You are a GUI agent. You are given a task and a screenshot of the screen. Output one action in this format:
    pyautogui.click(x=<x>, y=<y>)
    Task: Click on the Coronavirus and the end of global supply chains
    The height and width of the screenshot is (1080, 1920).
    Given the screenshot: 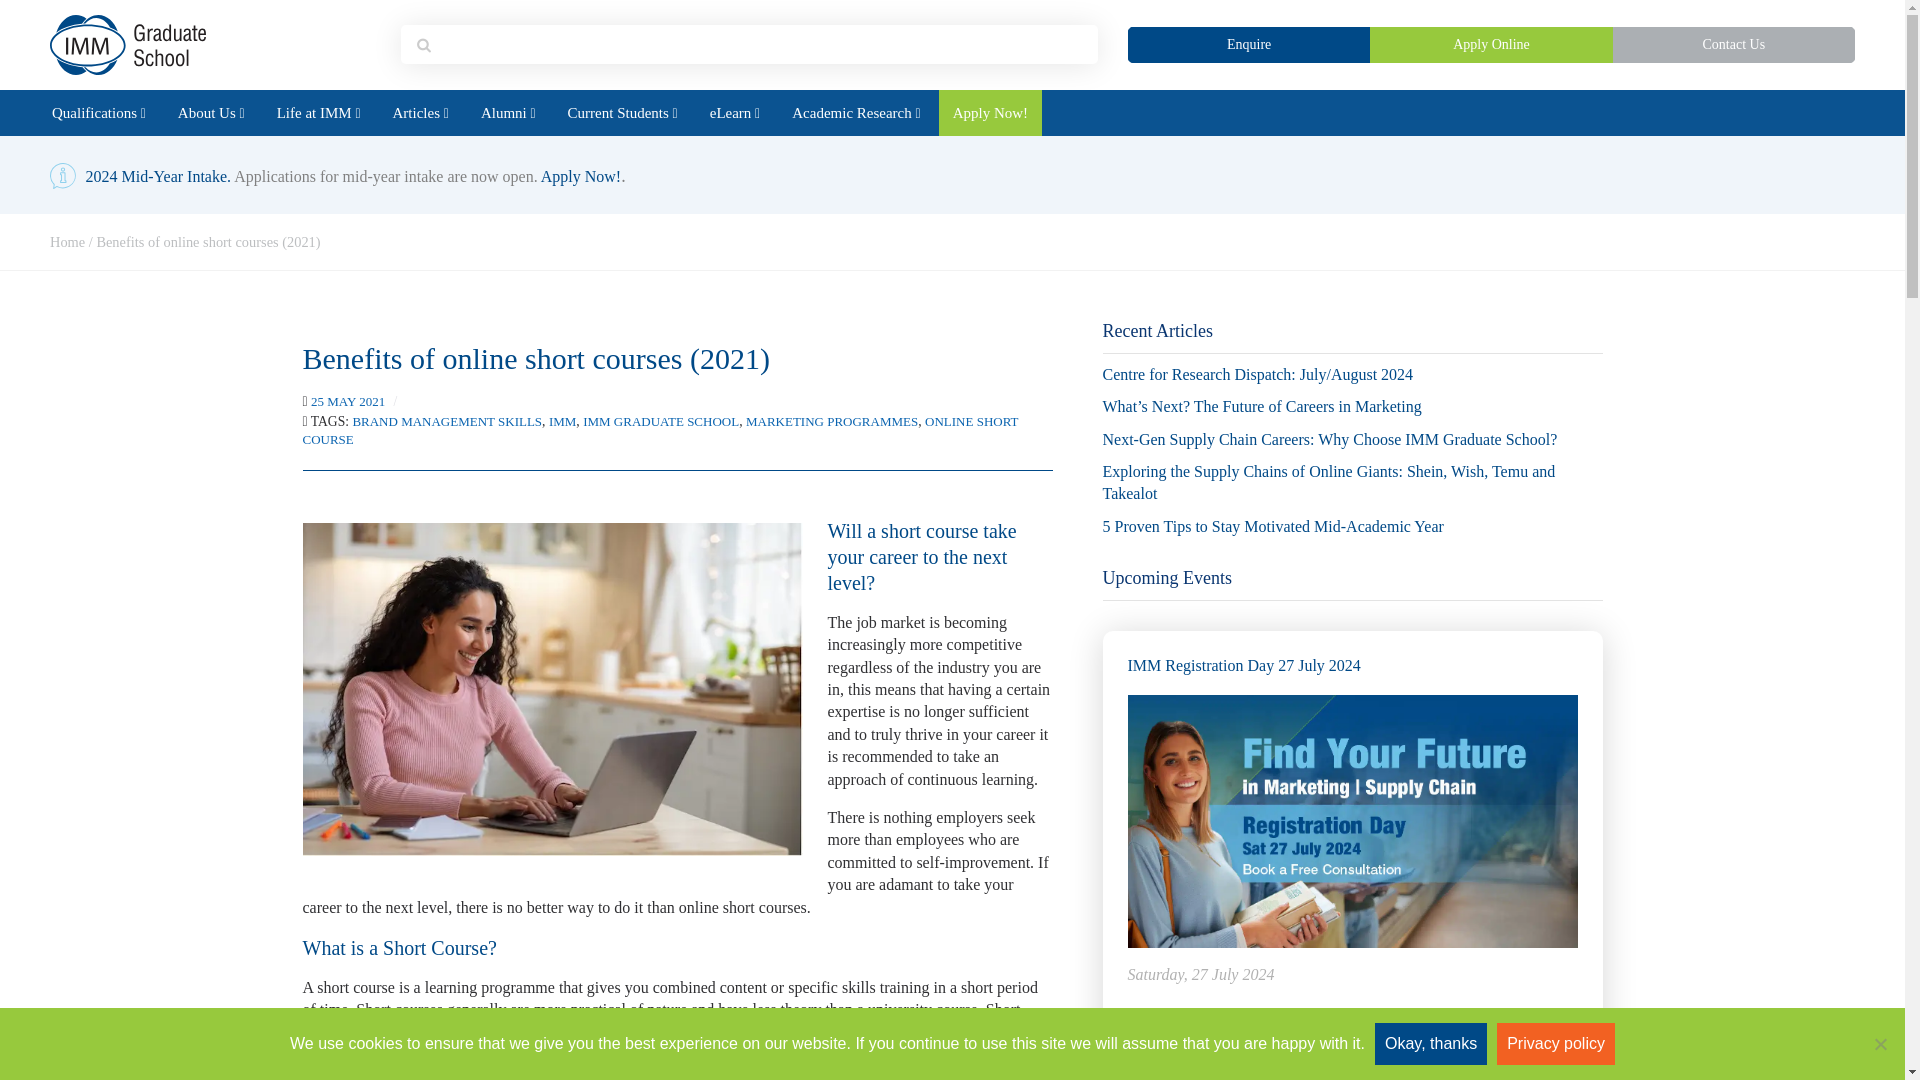 What is the action you would take?
    pyautogui.click(x=552, y=689)
    